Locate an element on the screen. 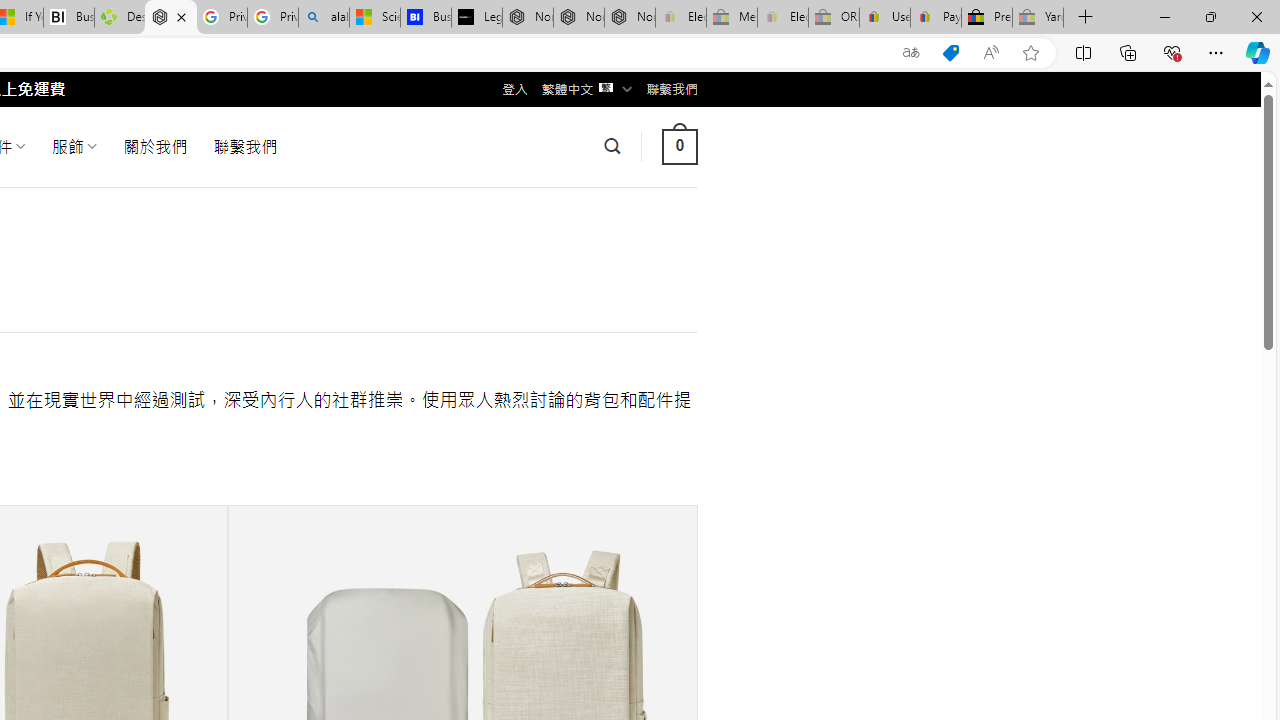 This screenshot has width=1280, height=720. This site has coupons! Shopping in Microsoft Edge is located at coordinates (950, 53).